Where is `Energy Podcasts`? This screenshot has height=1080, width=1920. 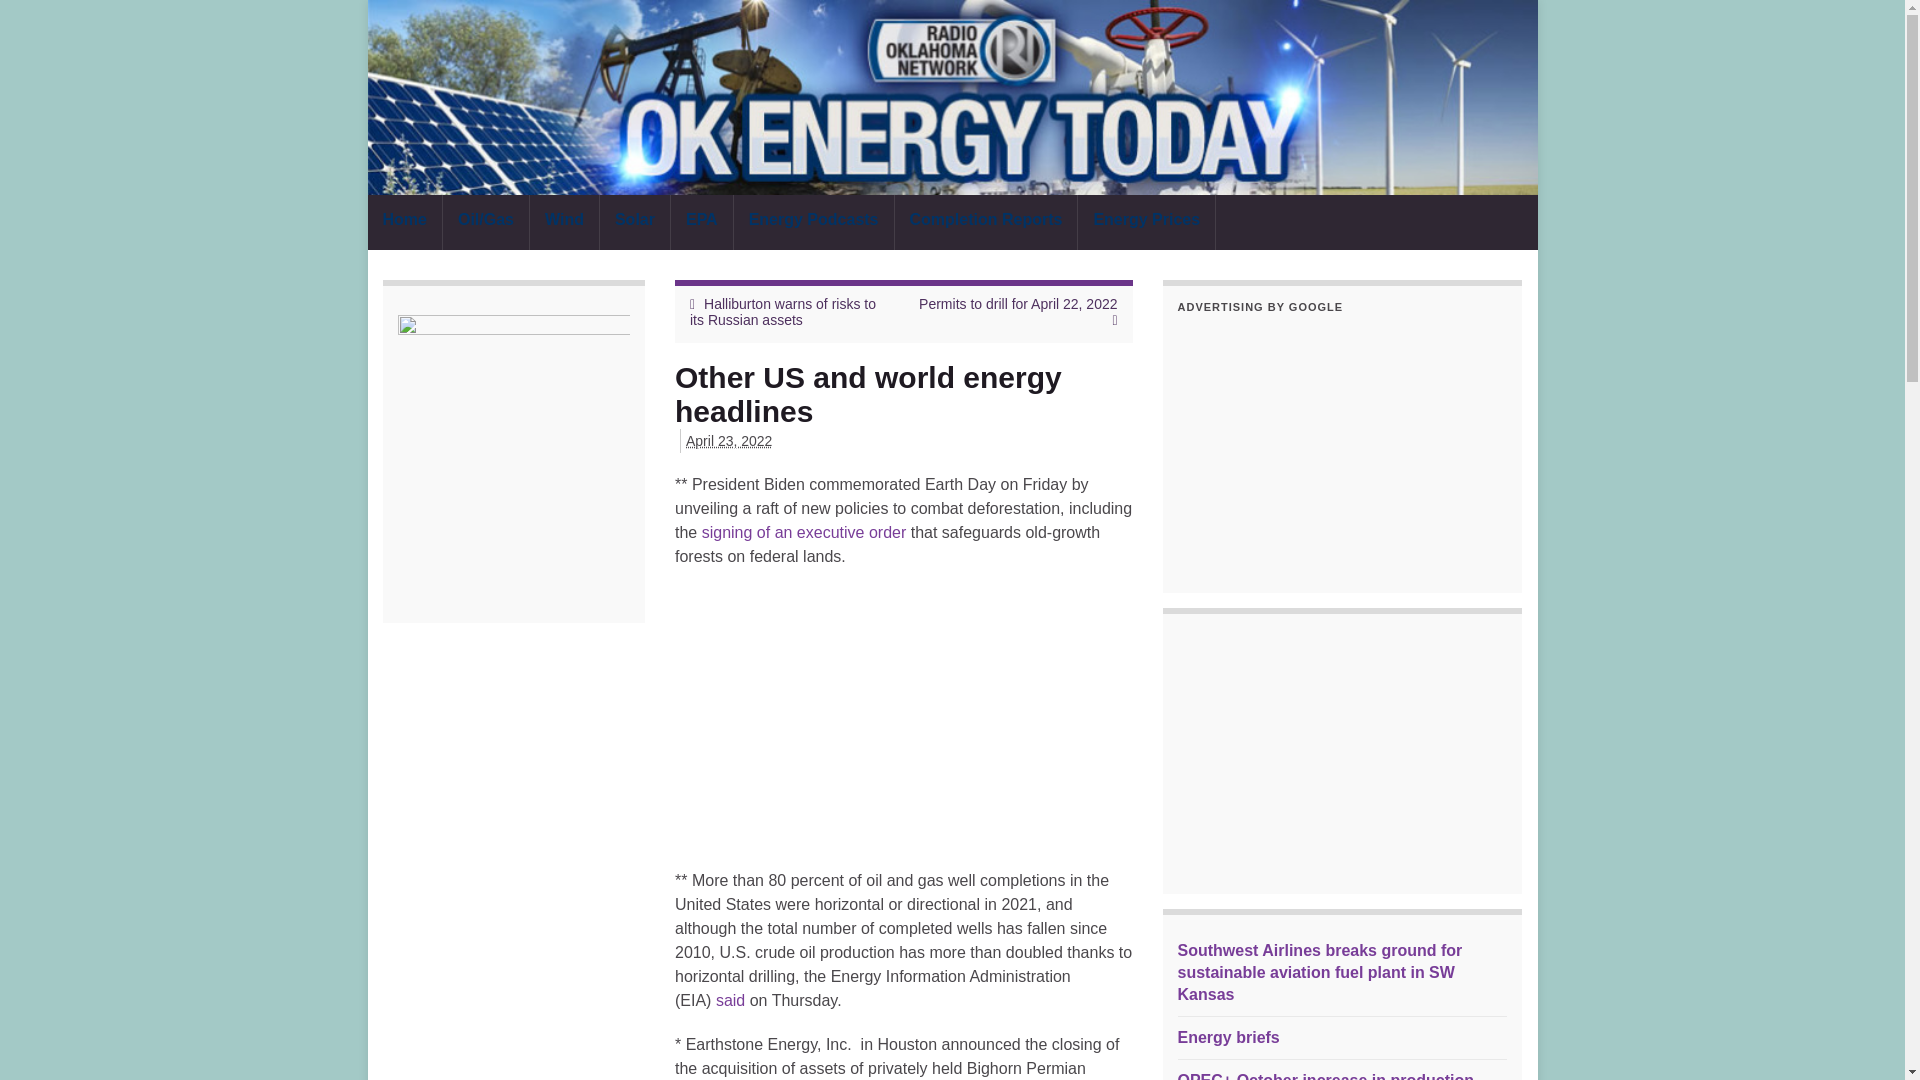
Energy Podcasts is located at coordinates (814, 222).